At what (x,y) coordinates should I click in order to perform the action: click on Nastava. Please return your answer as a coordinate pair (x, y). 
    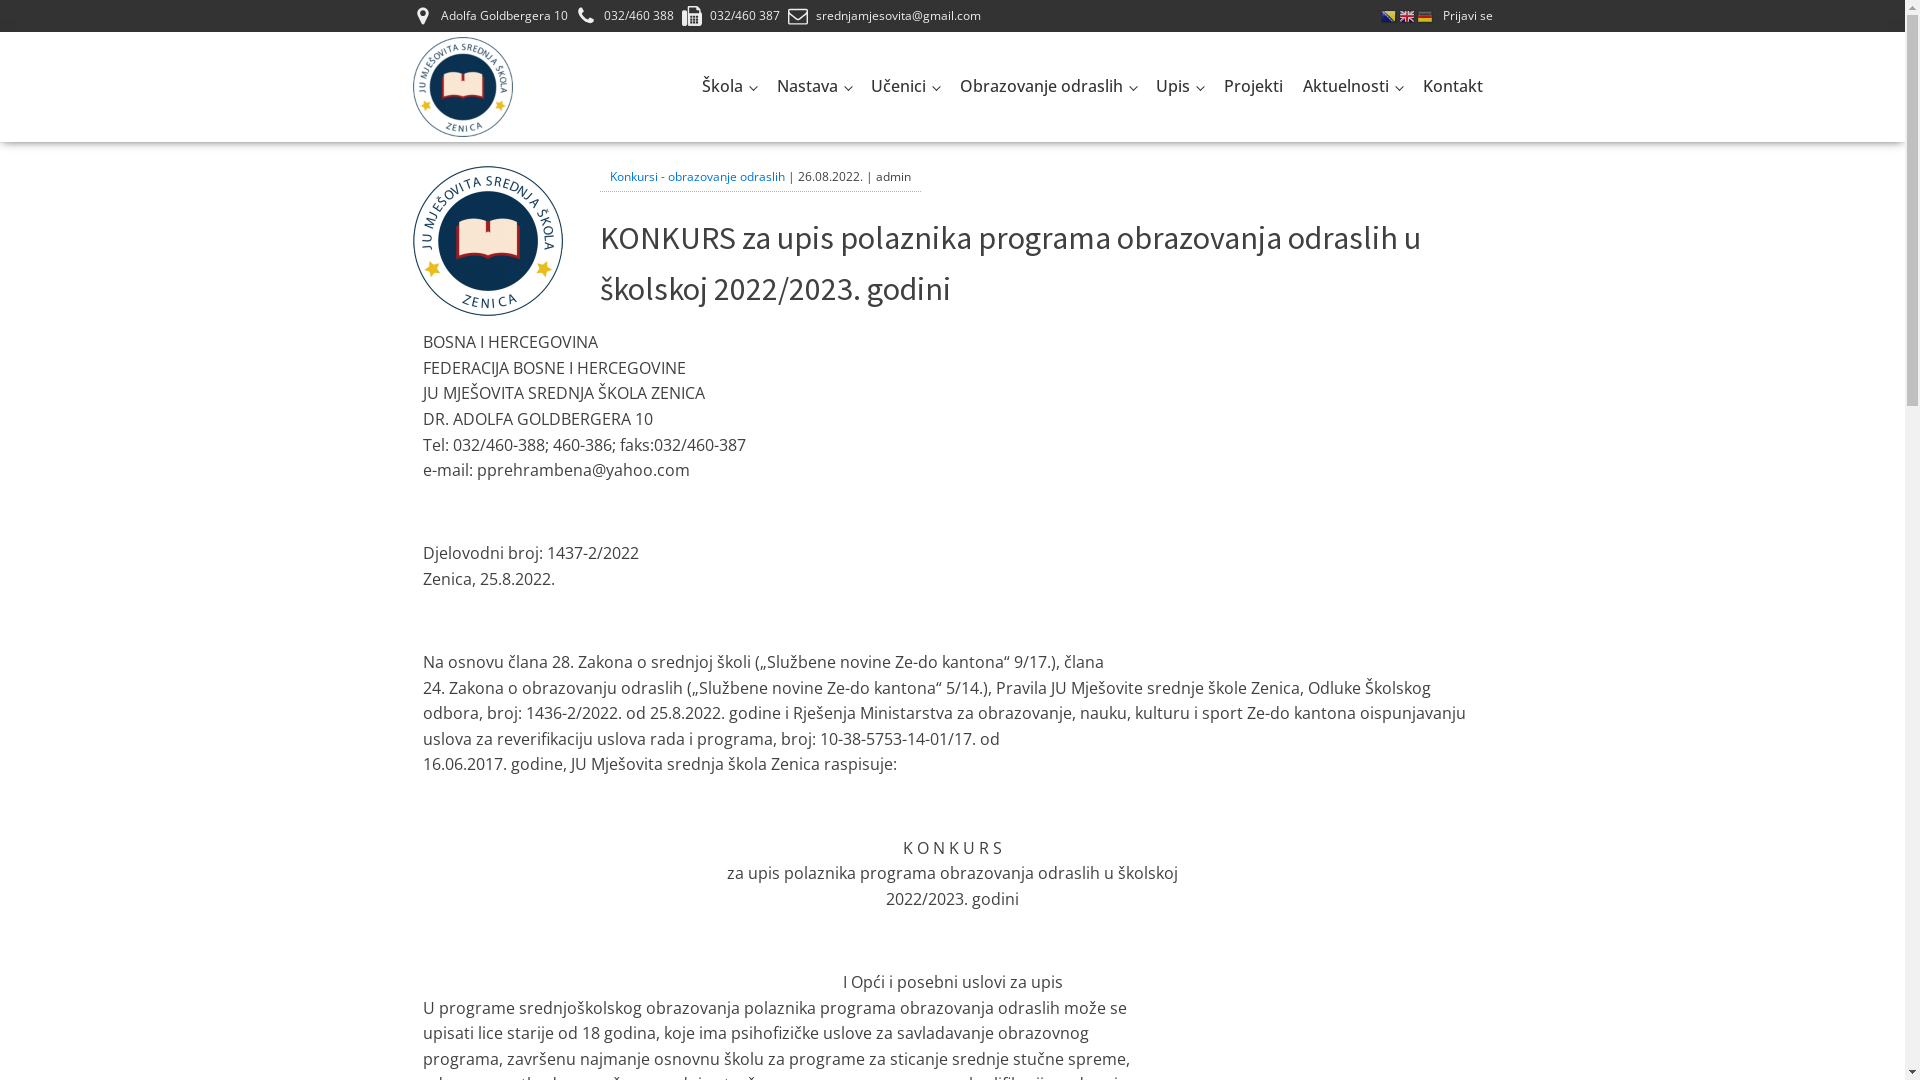
    Looking at the image, I should click on (814, 87).